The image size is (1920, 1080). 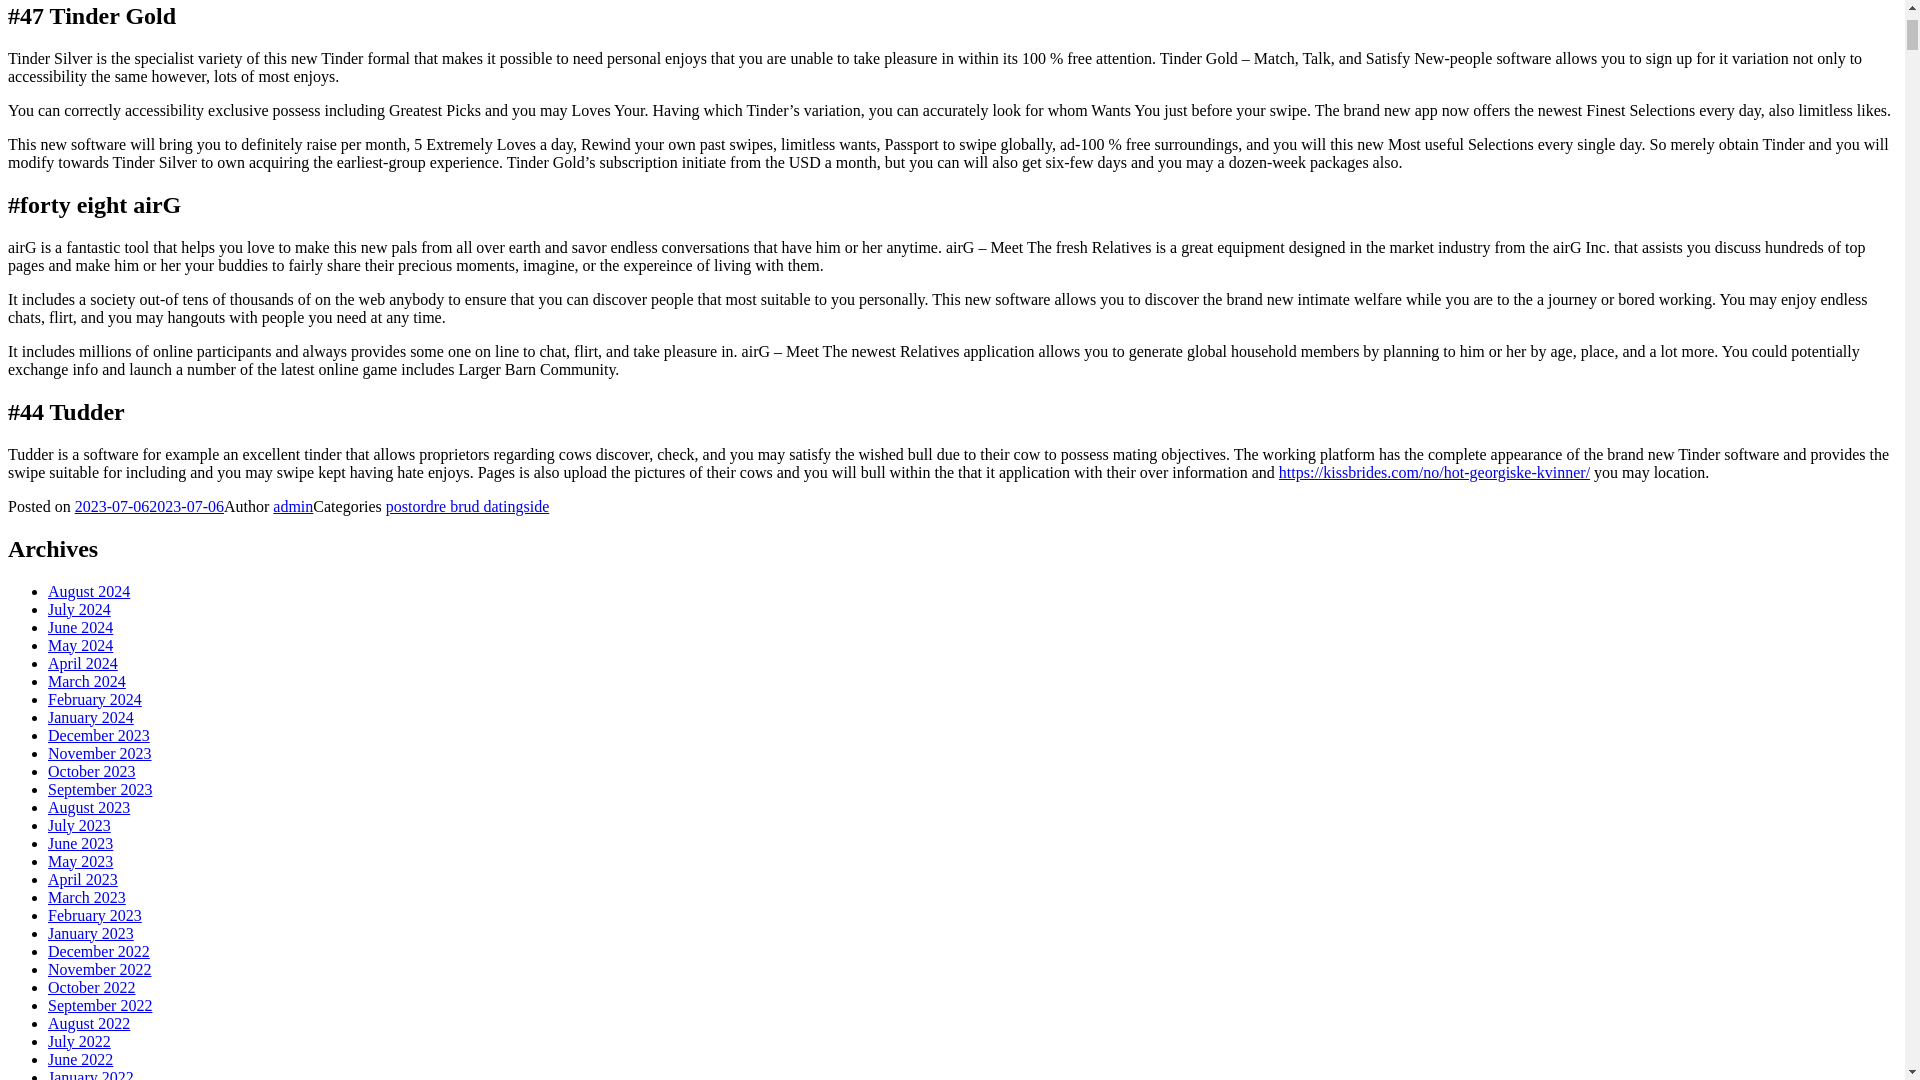 What do you see at coordinates (87, 681) in the screenshot?
I see `March 2024` at bounding box center [87, 681].